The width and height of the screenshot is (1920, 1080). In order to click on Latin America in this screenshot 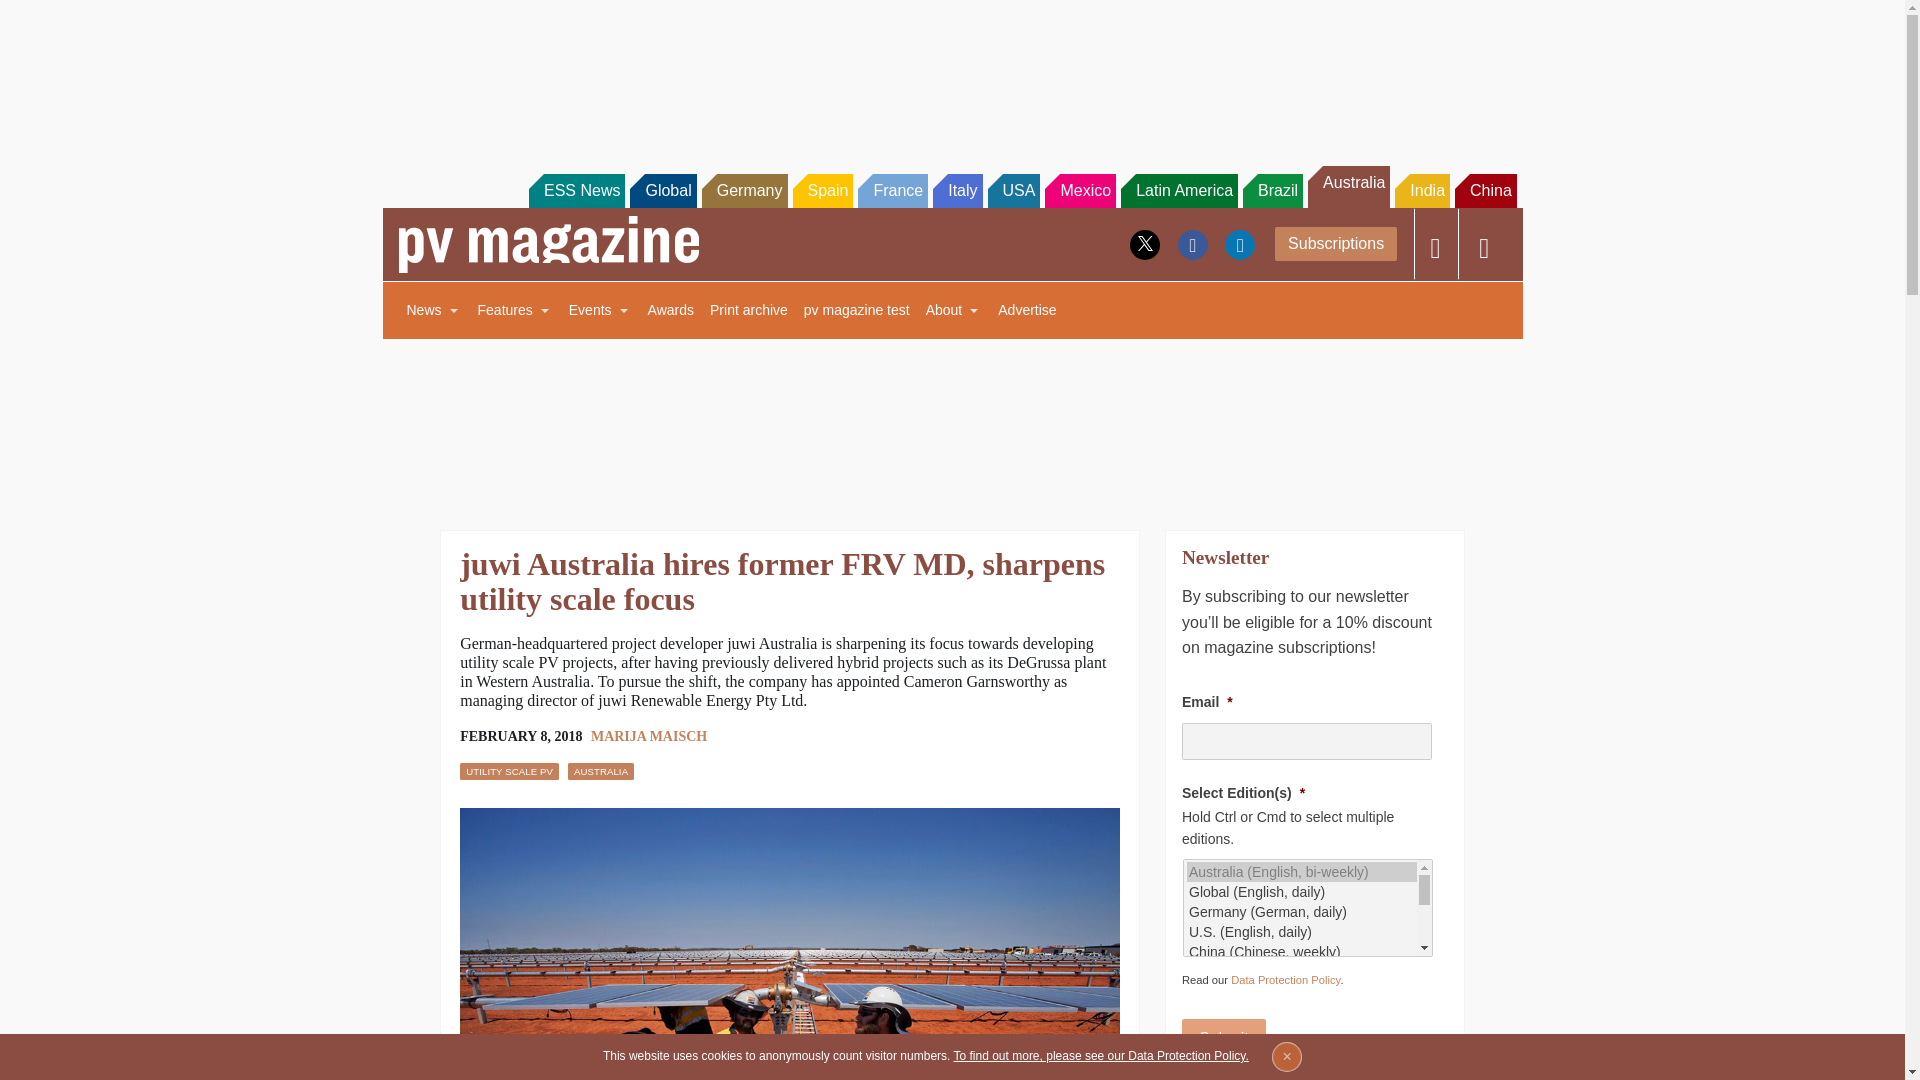, I will do `click(1180, 190)`.